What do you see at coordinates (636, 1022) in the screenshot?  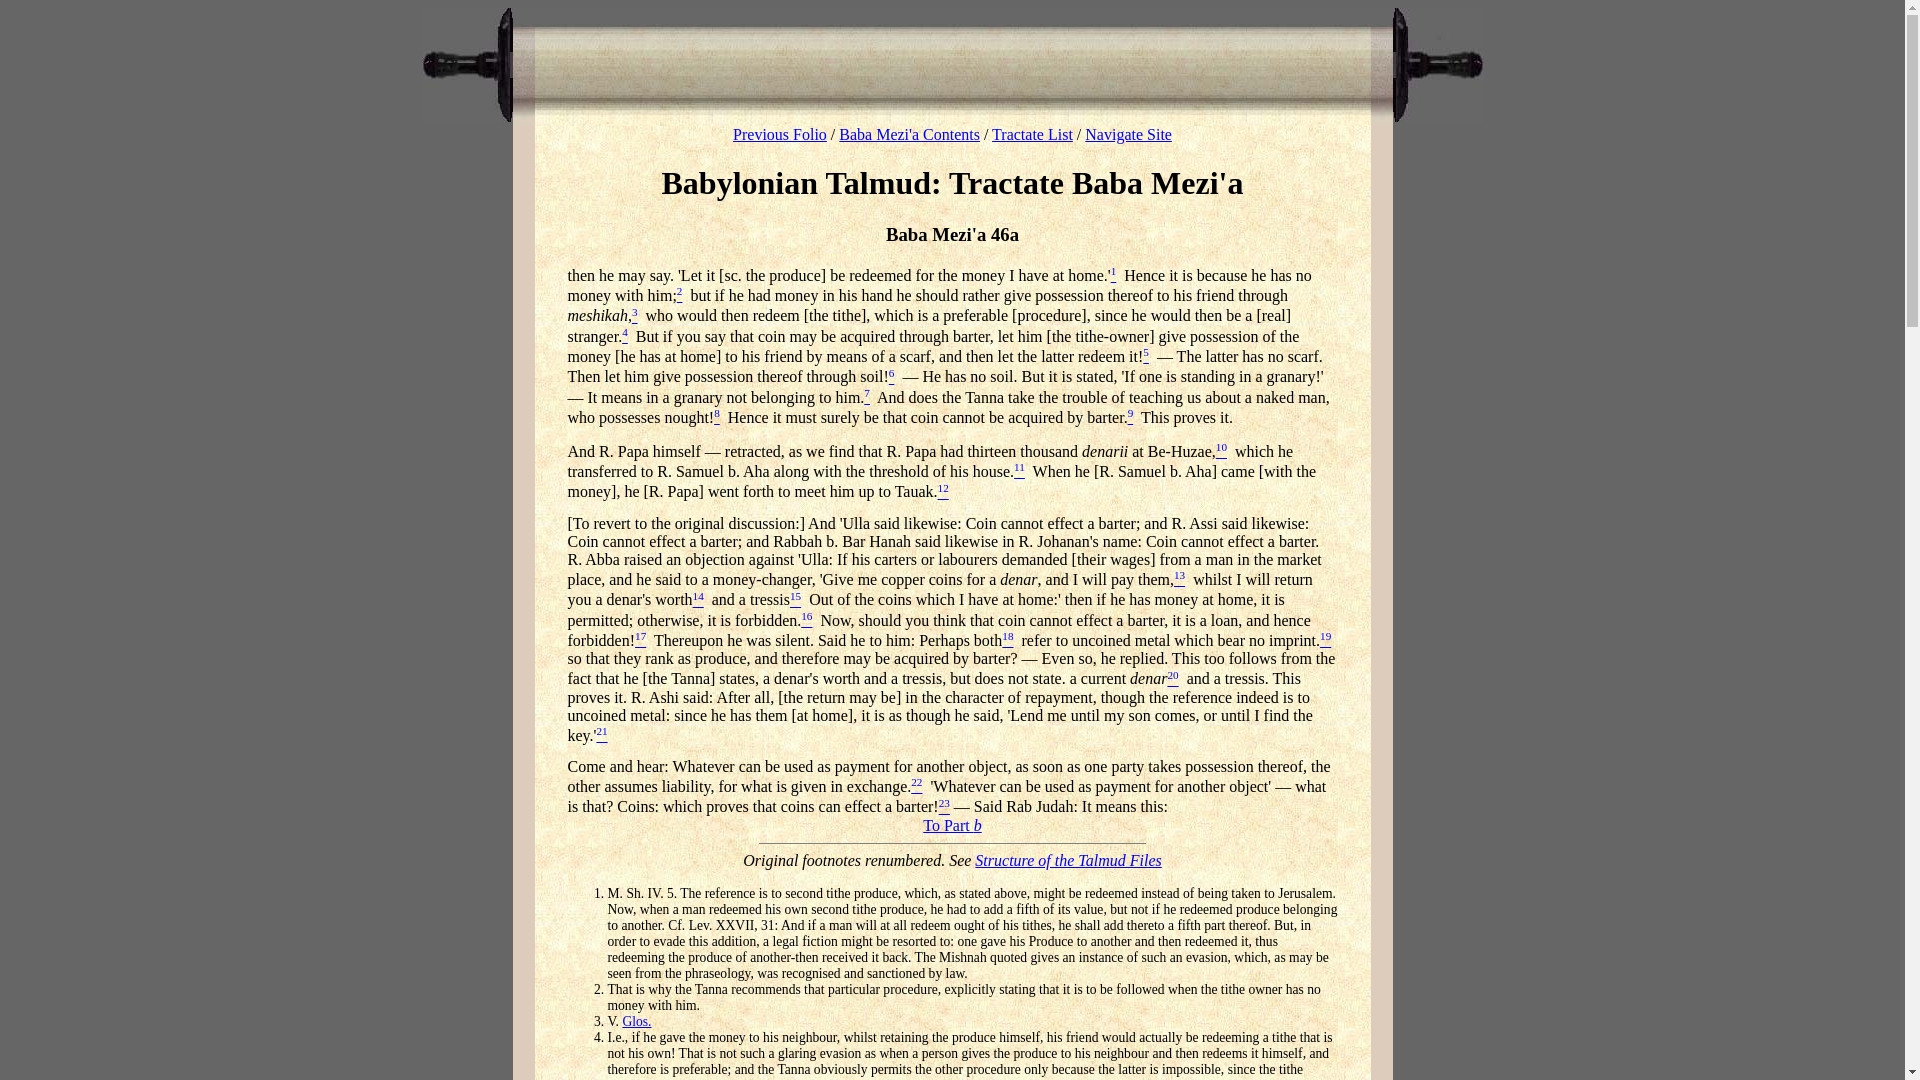 I see `Glos.` at bounding box center [636, 1022].